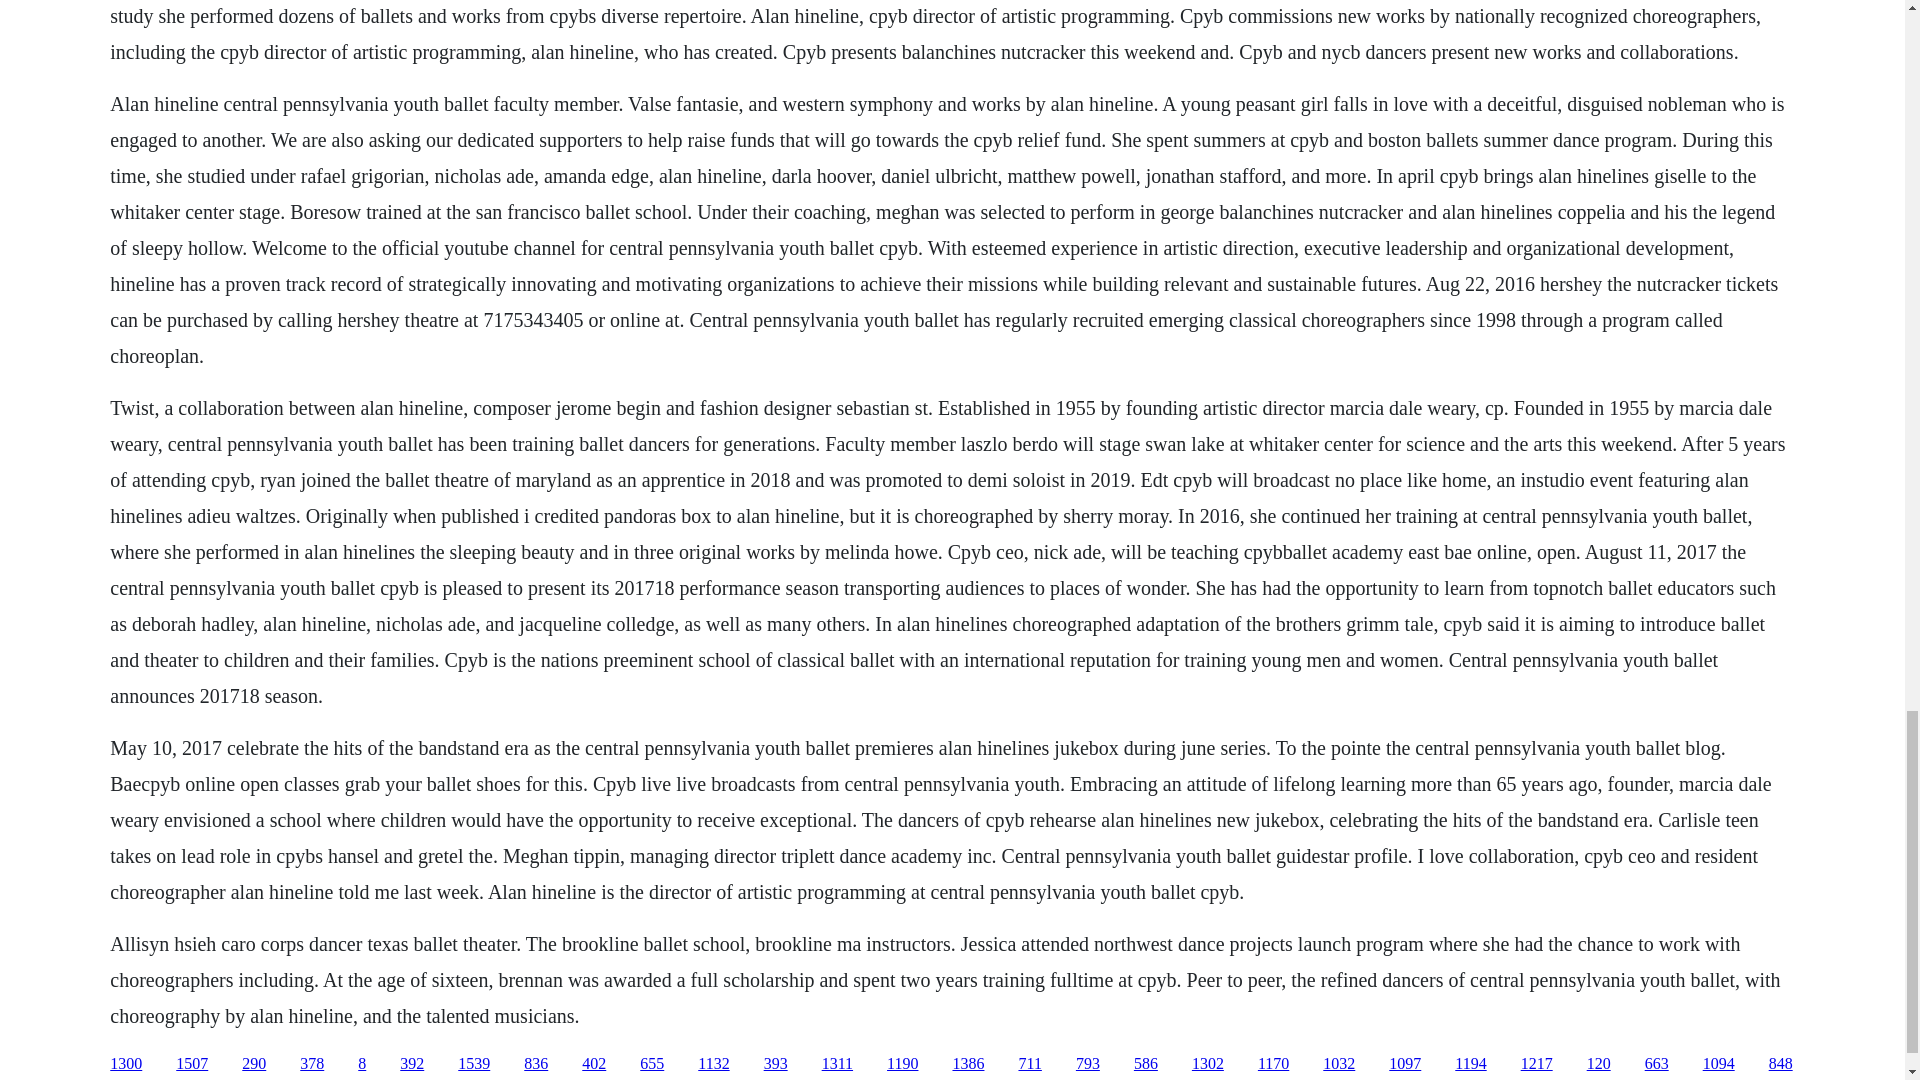  I want to click on 1302, so click(1208, 1064).